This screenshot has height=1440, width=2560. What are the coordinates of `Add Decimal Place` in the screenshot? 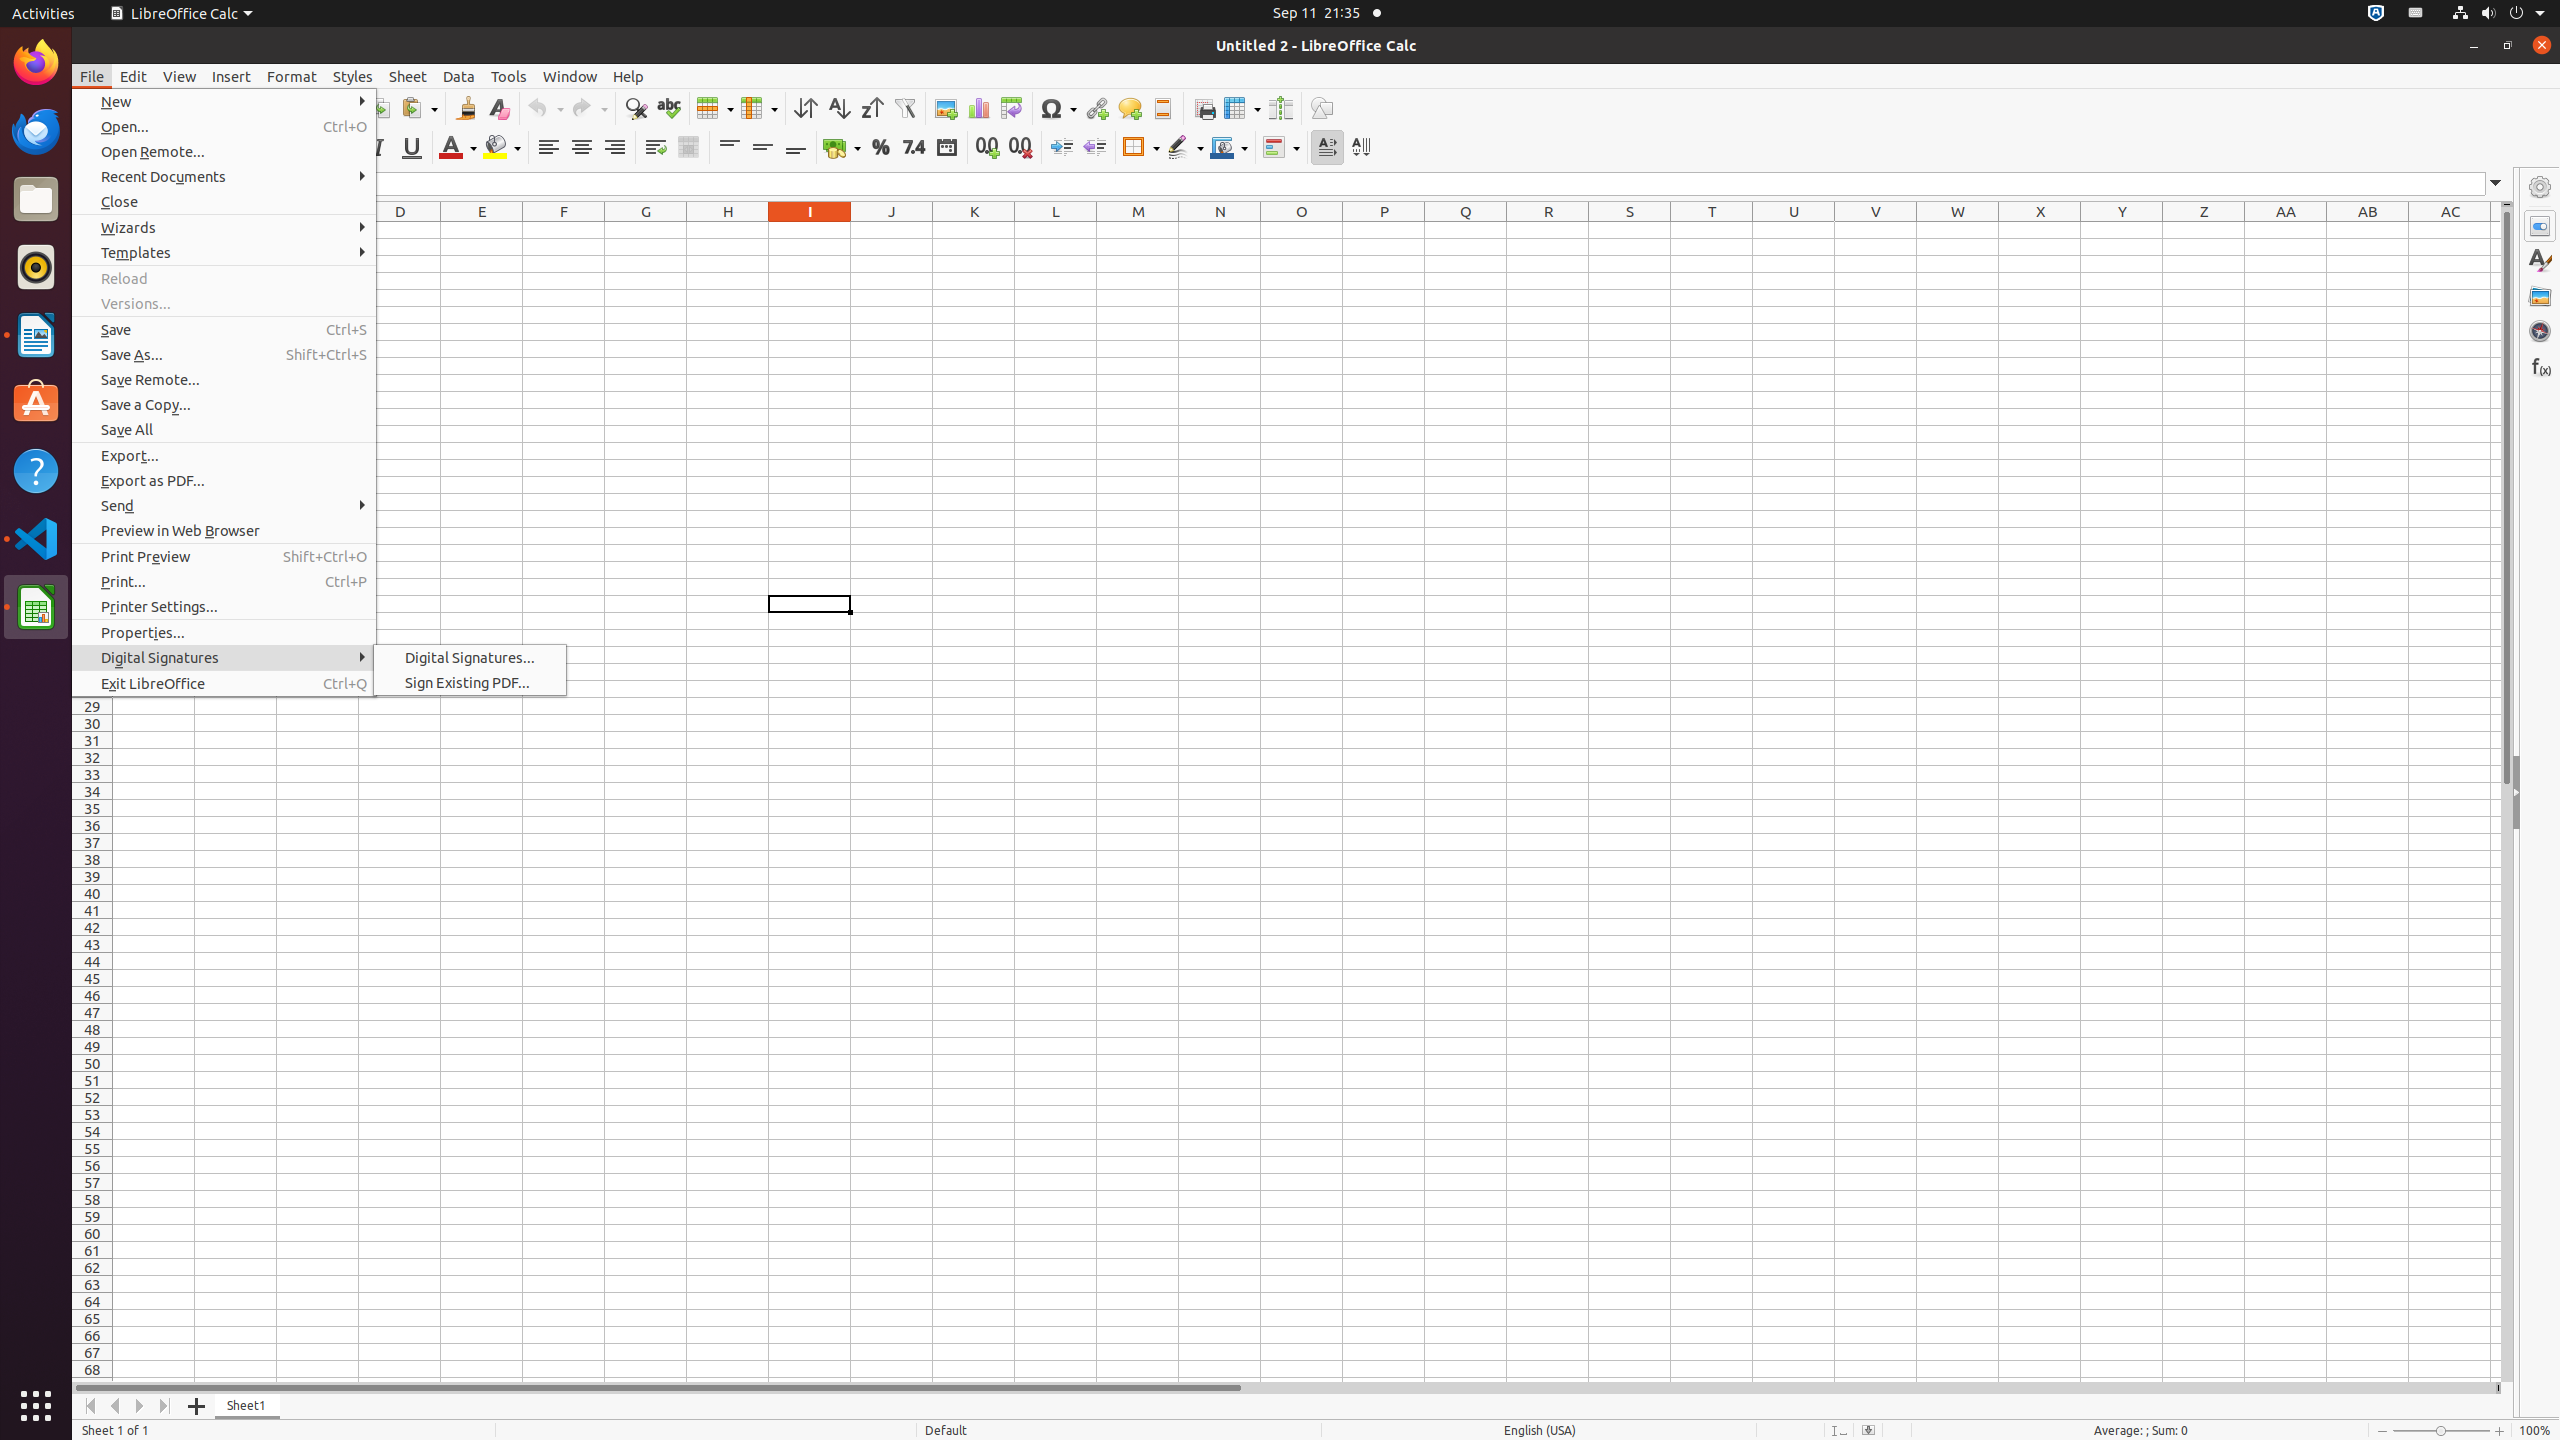 It's located at (988, 148).